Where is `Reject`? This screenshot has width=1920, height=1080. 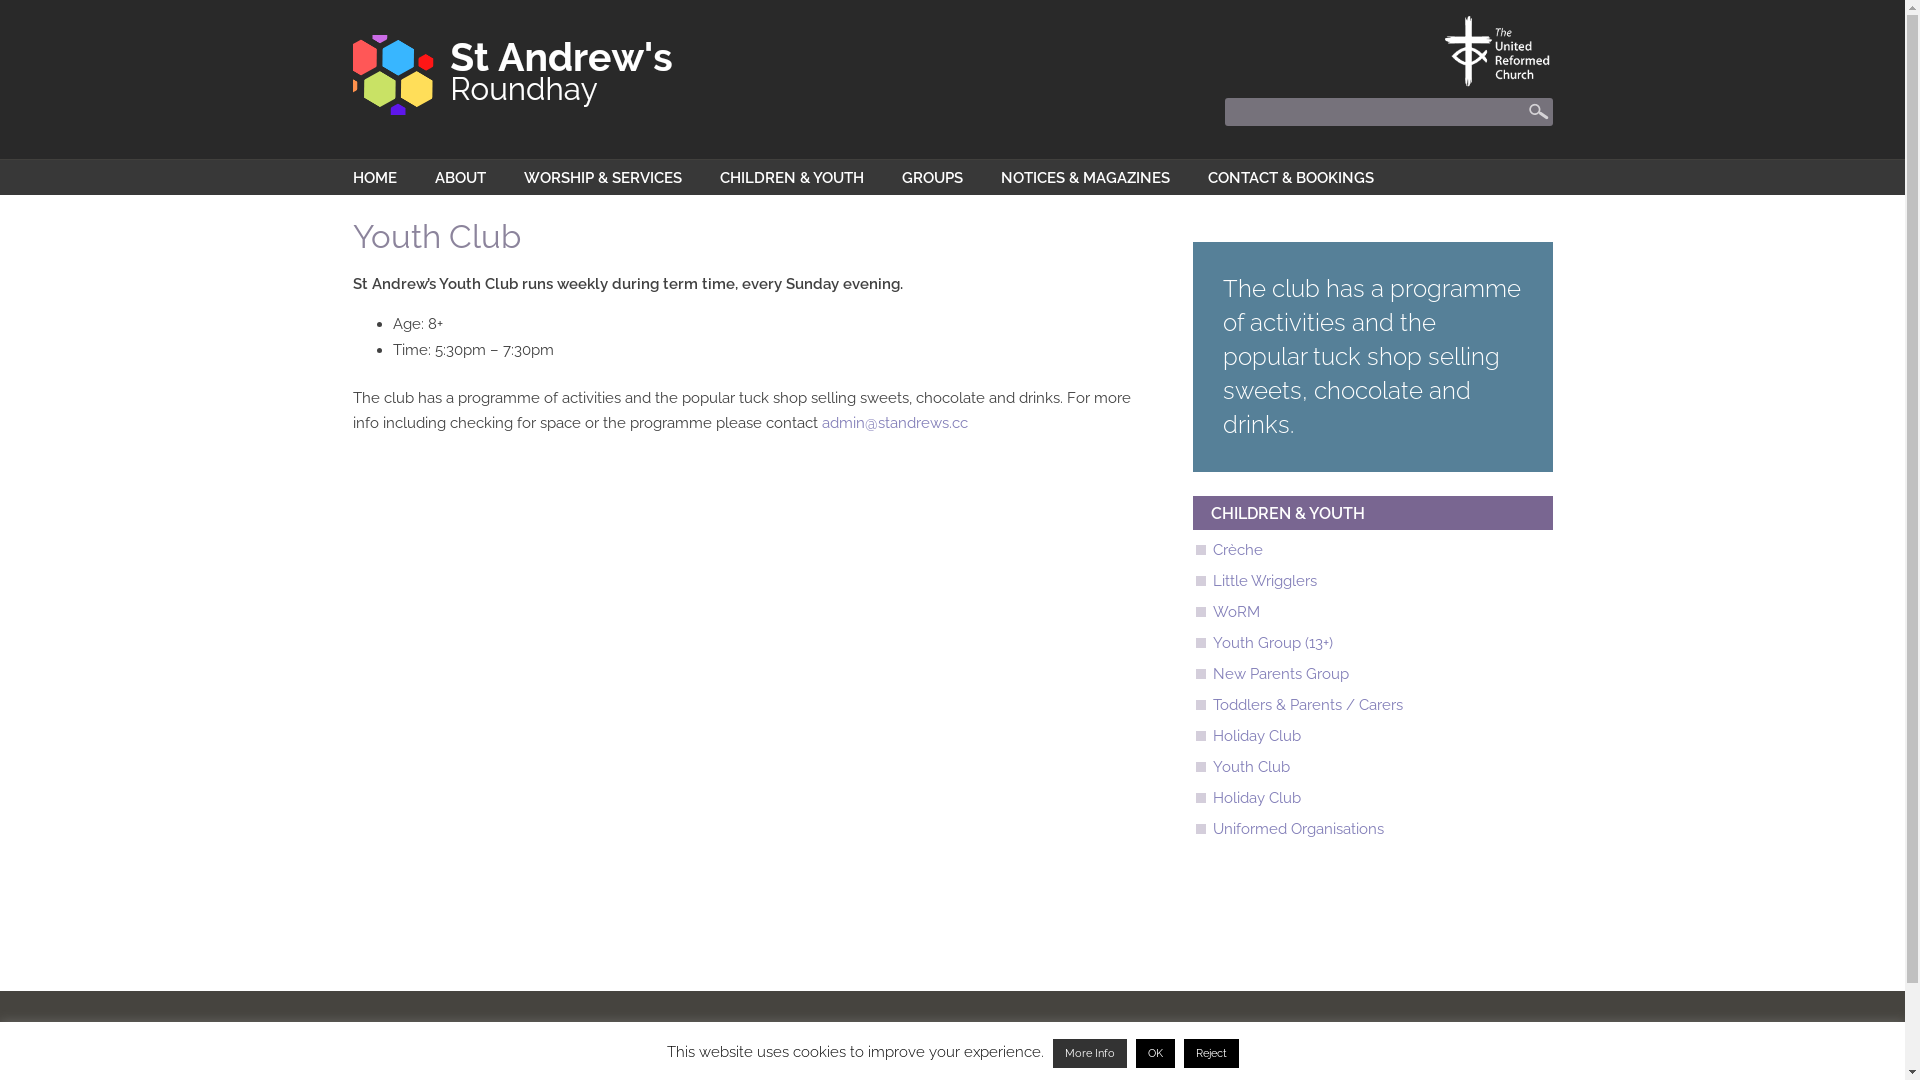
Reject is located at coordinates (1212, 1054).